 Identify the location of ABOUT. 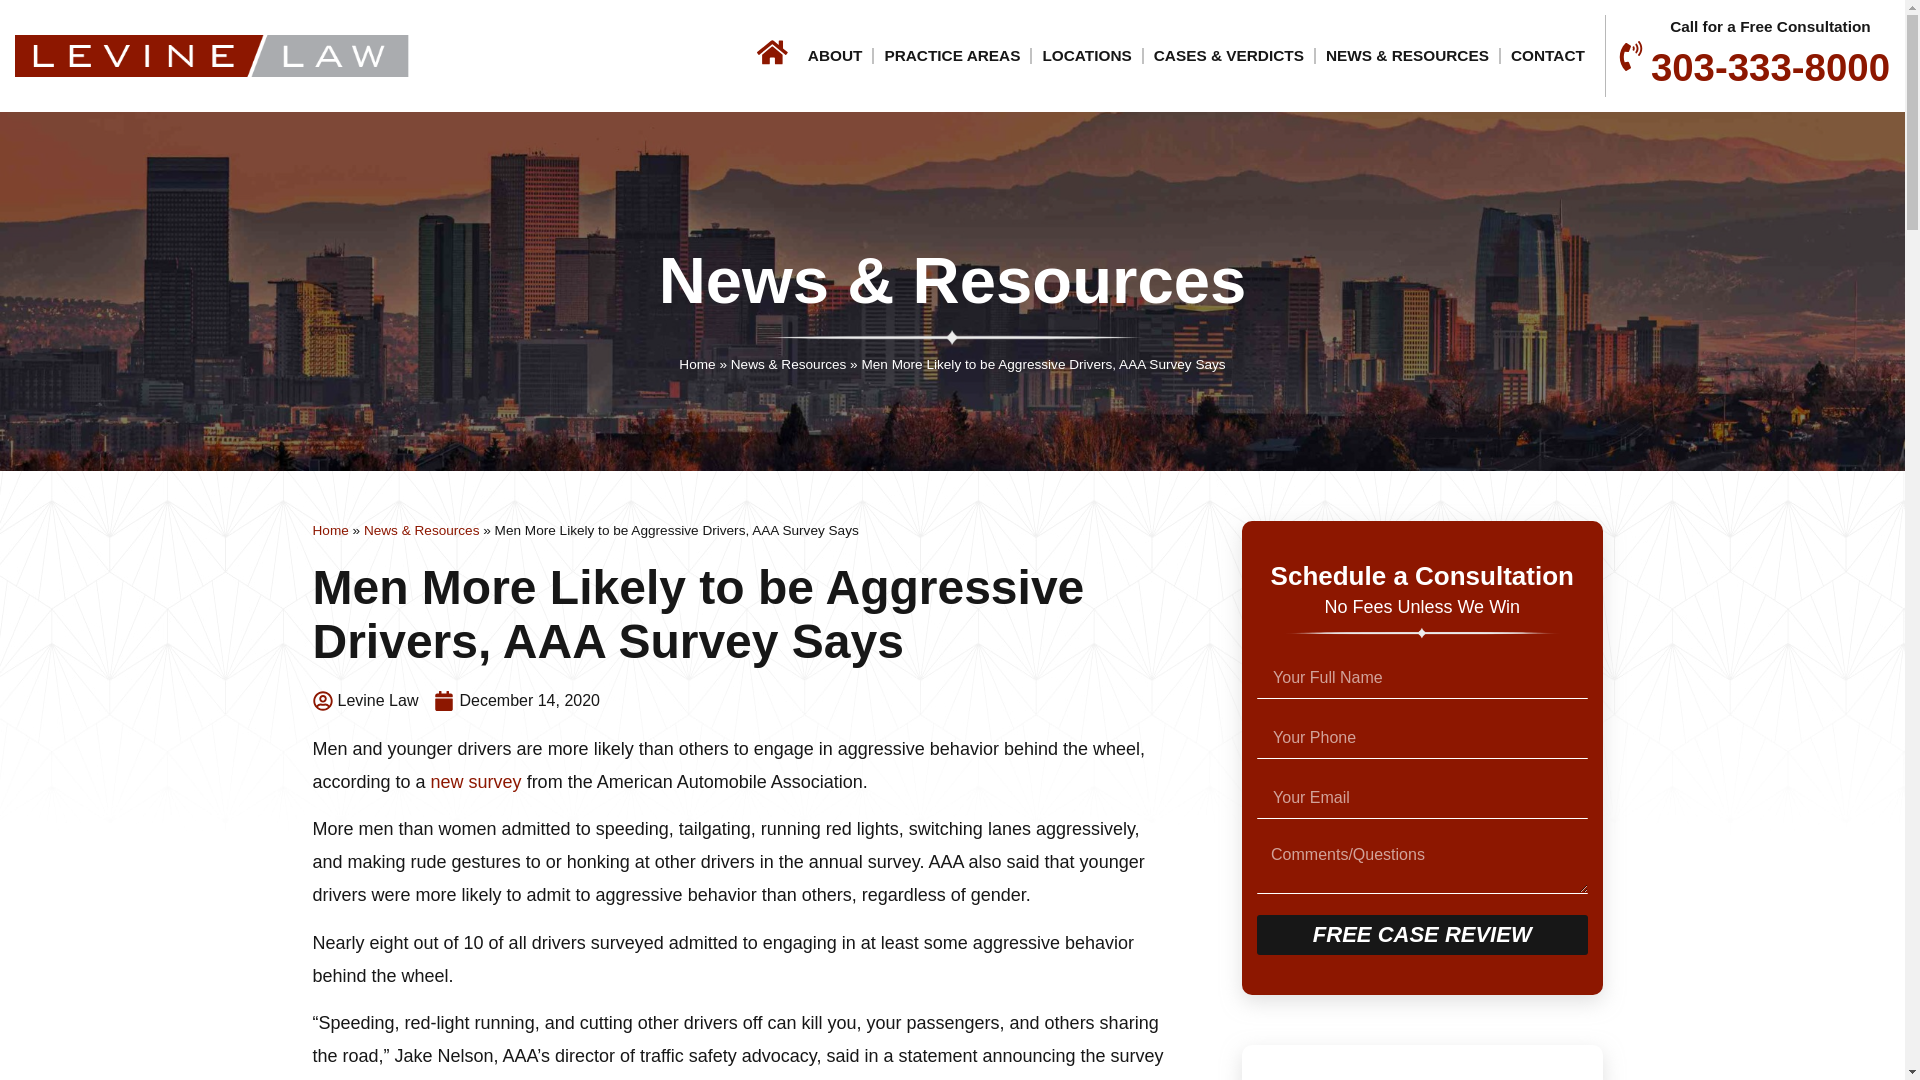
(836, 56).